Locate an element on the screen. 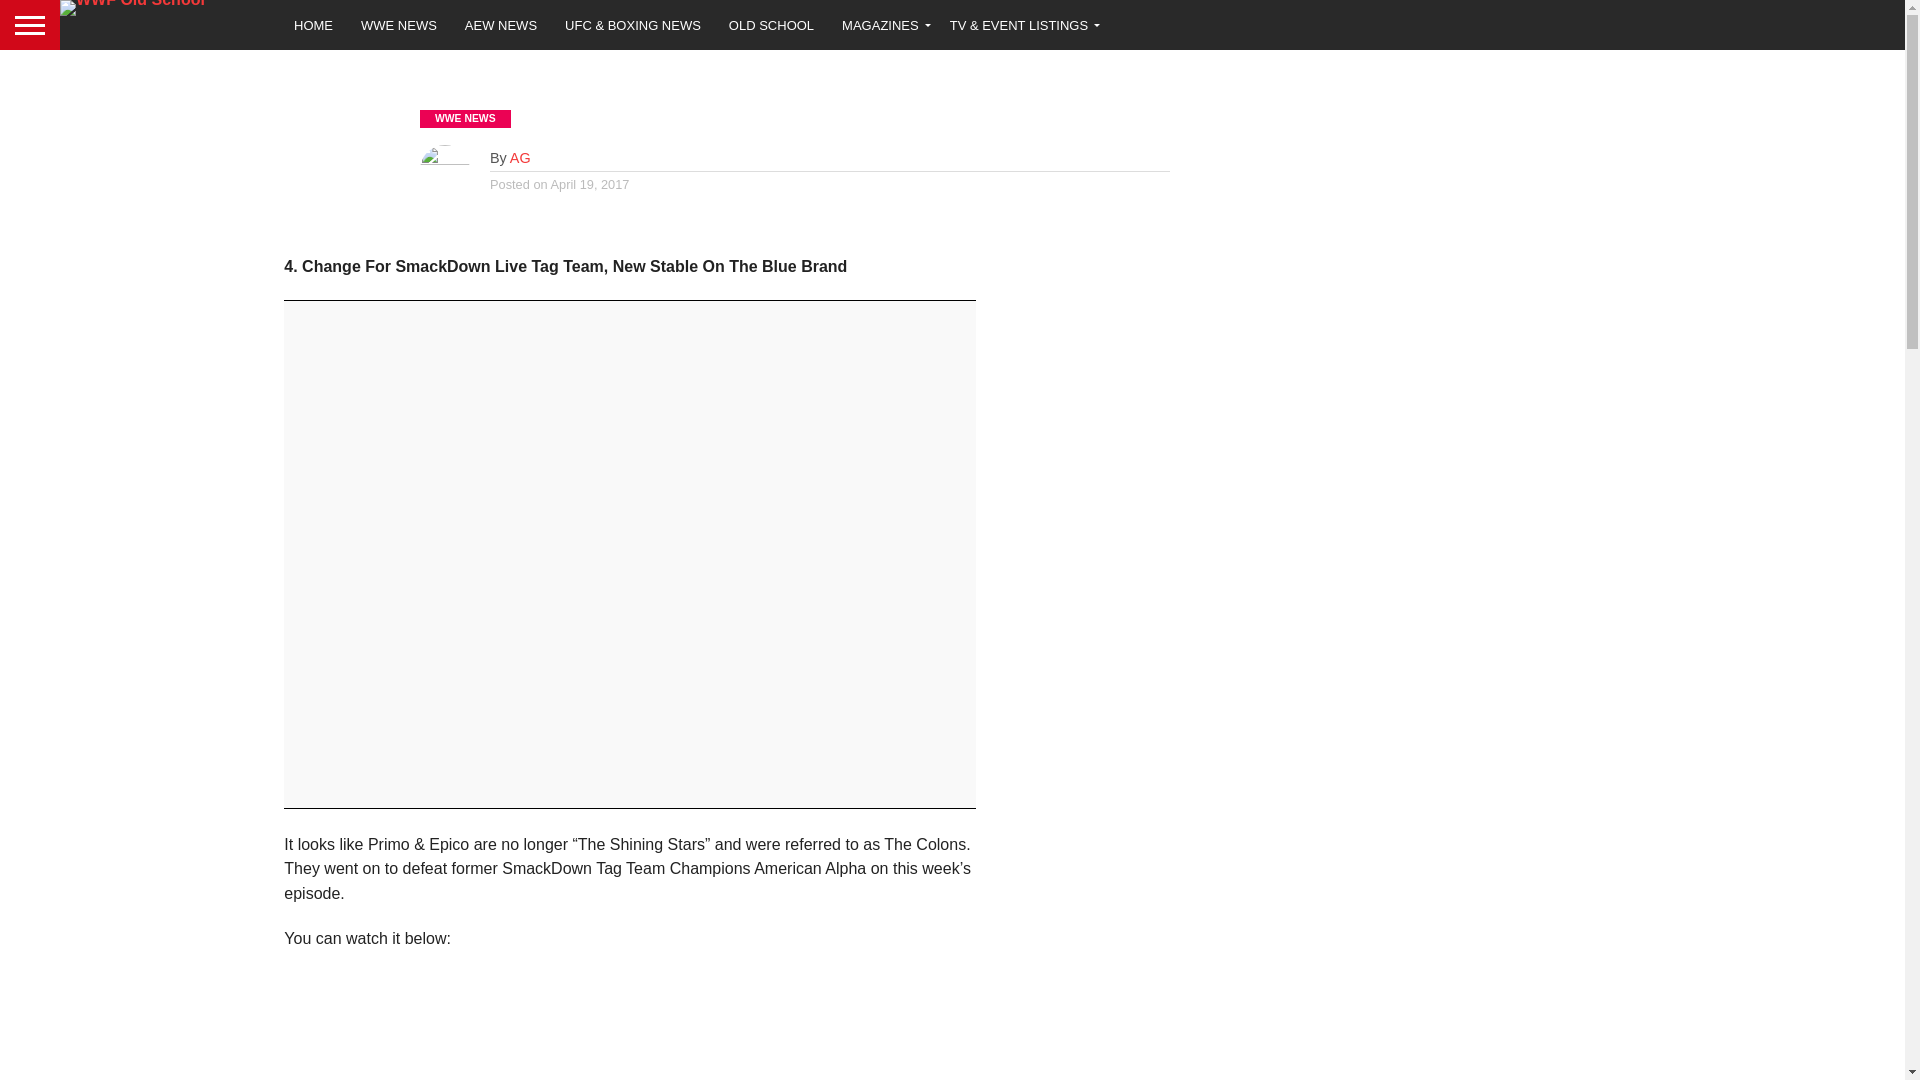 The height and width of the screenshot is (1080, 1920). OLD SCHOOL is located at coordinates (770, 24).